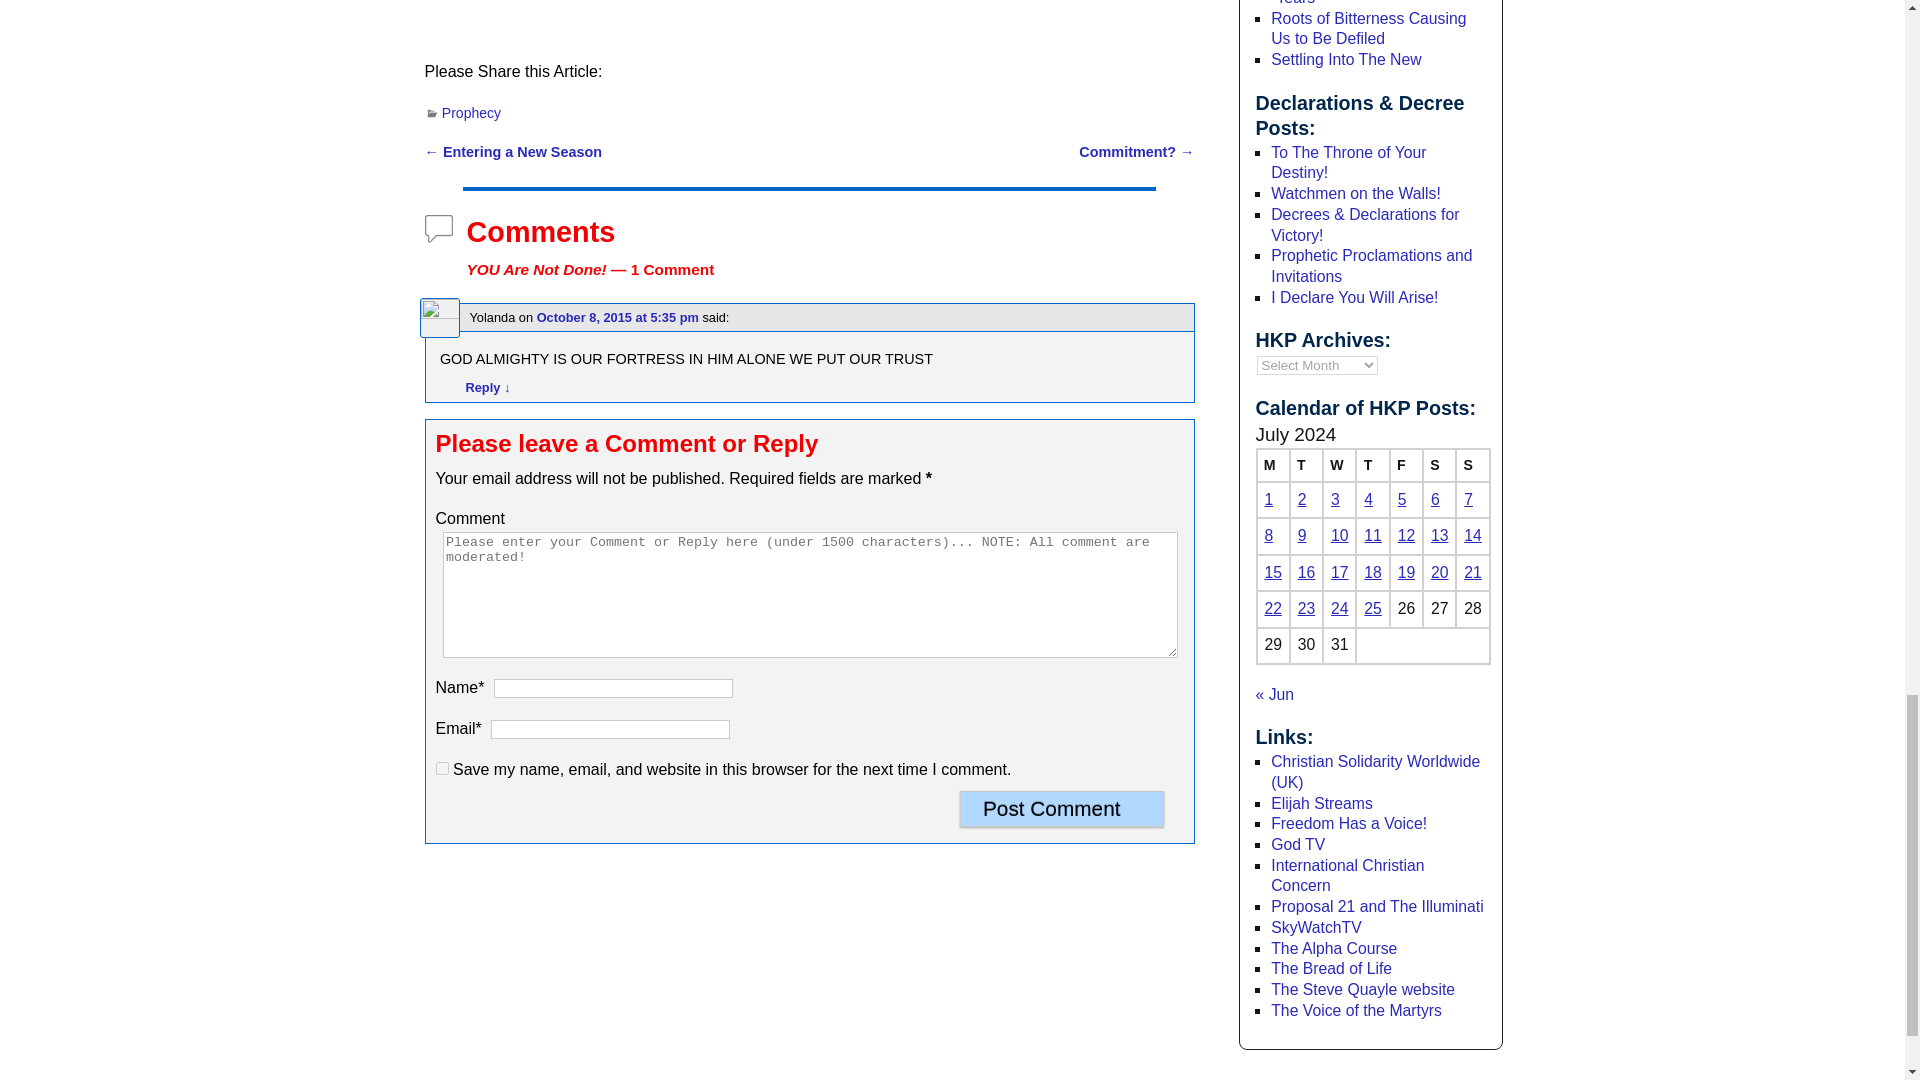 The width and height of the screenshot is (1920, 1080). I want to click on Friday, so click(1406, 465).